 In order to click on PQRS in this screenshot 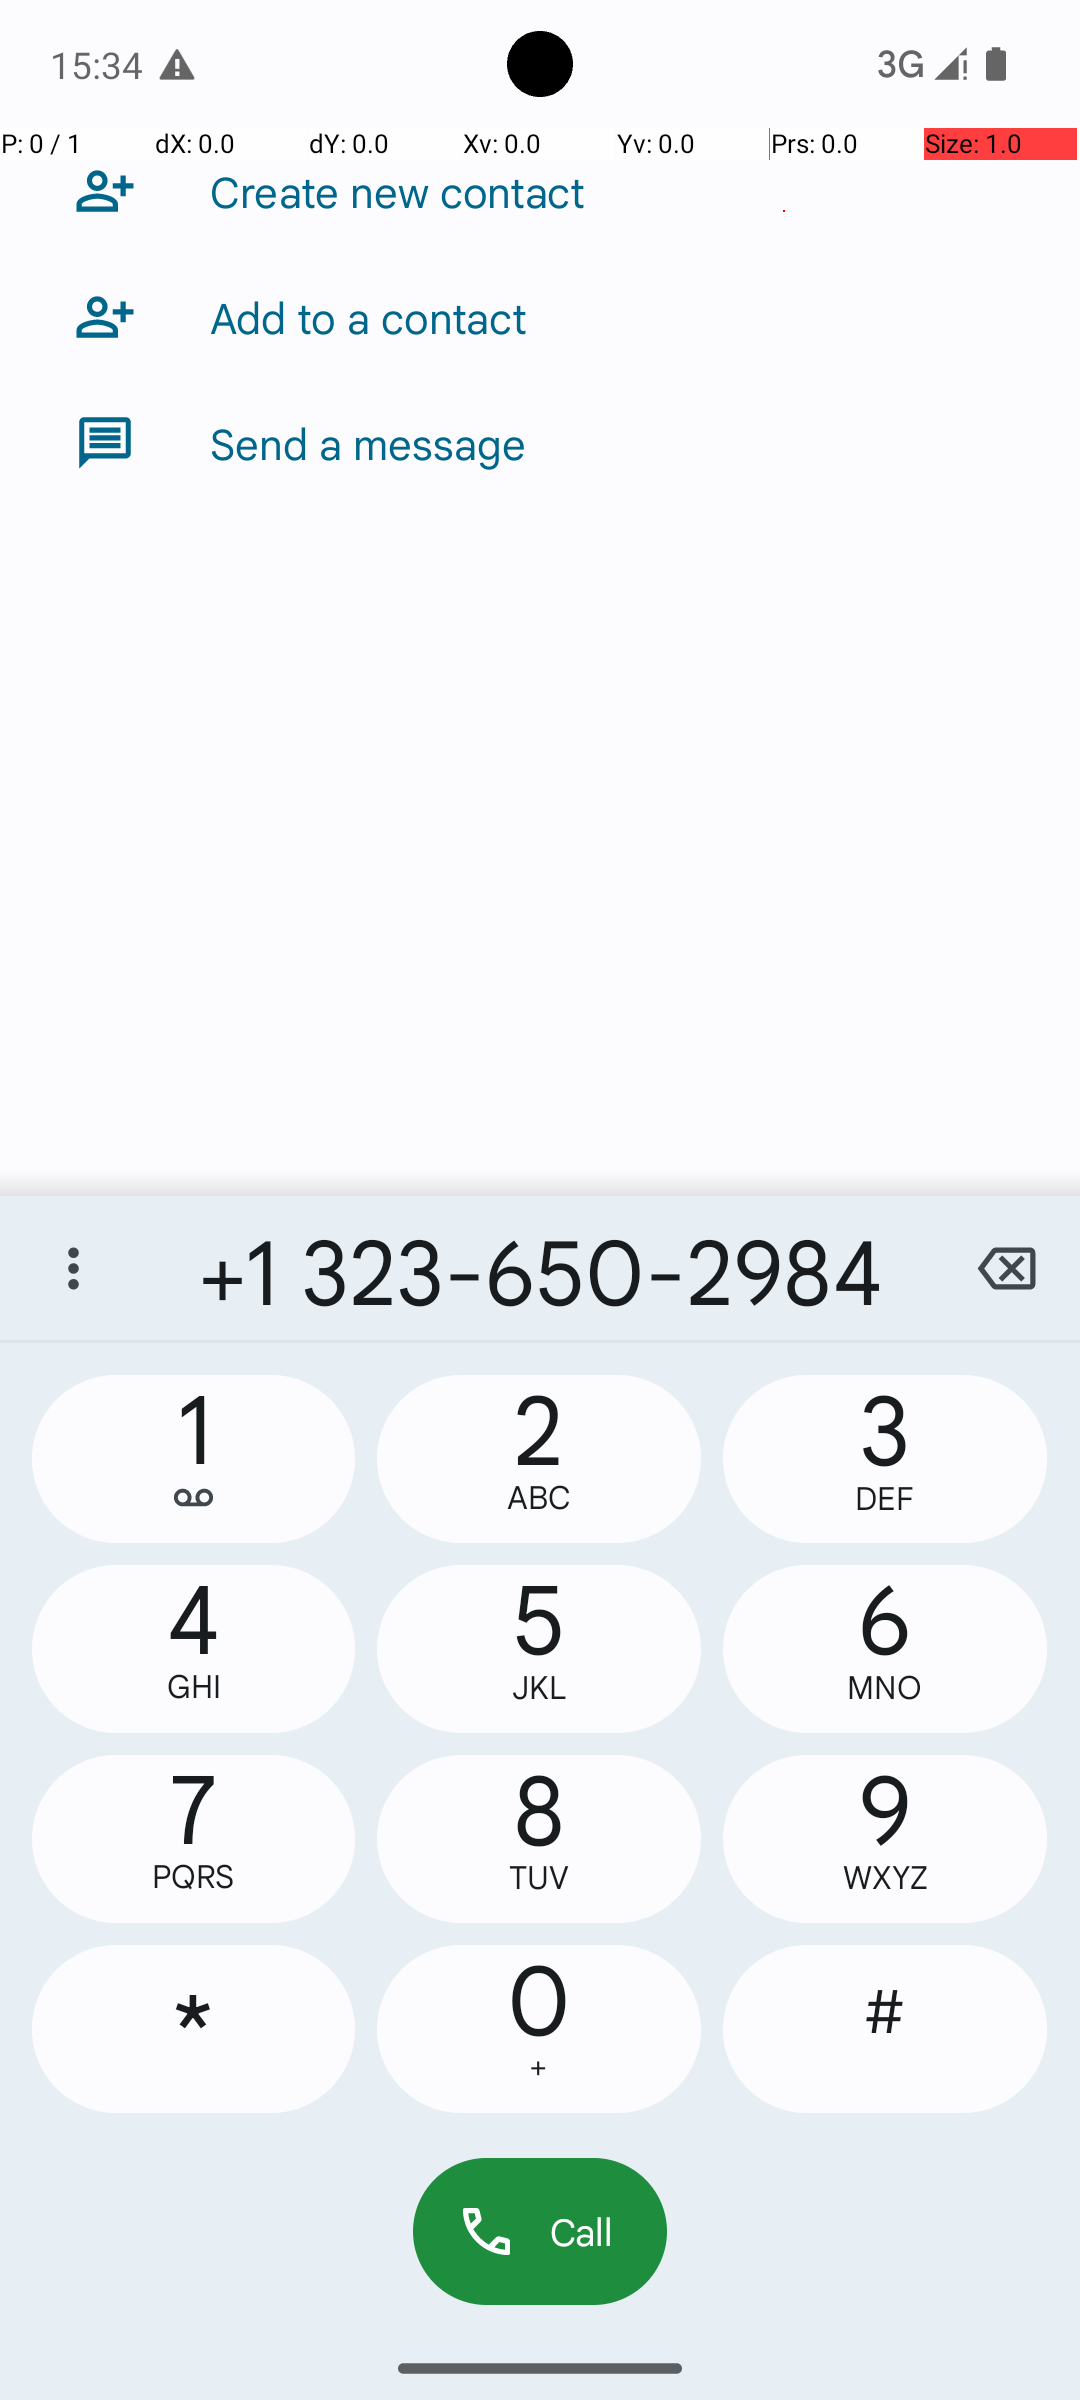, I will do `click(194, 1876)`.